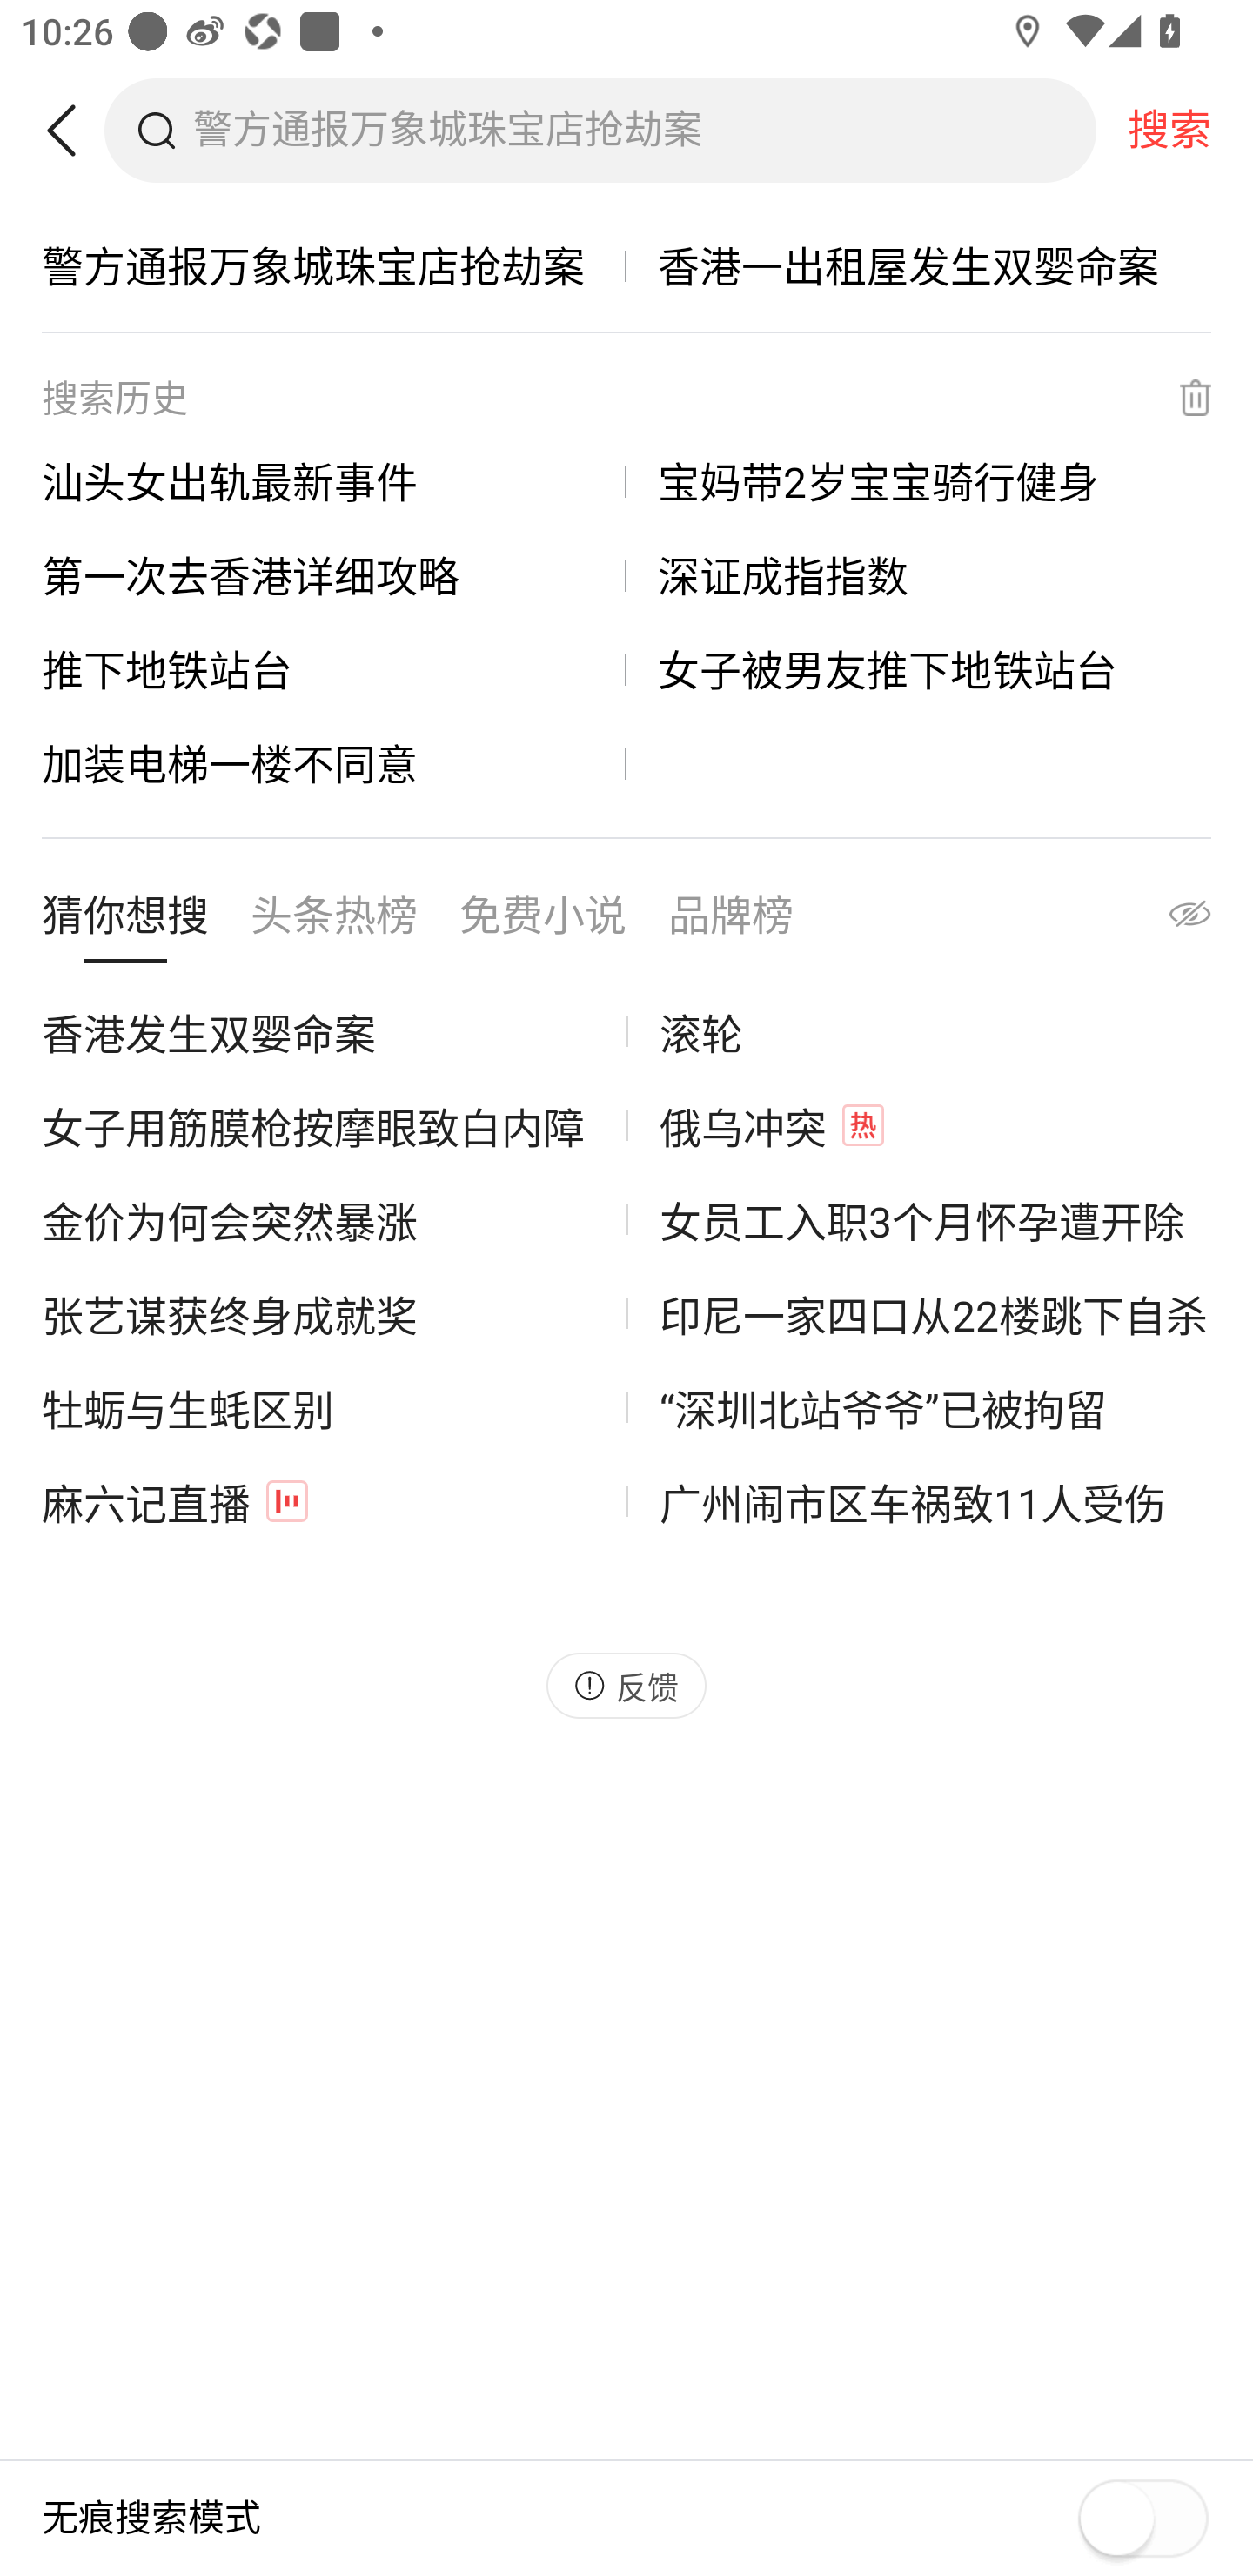 The height and width of the screenshot is (2576, 1253). I want to click on 搜索框，警方通报万象城珠宝店抢劫案, so click(644, 130).